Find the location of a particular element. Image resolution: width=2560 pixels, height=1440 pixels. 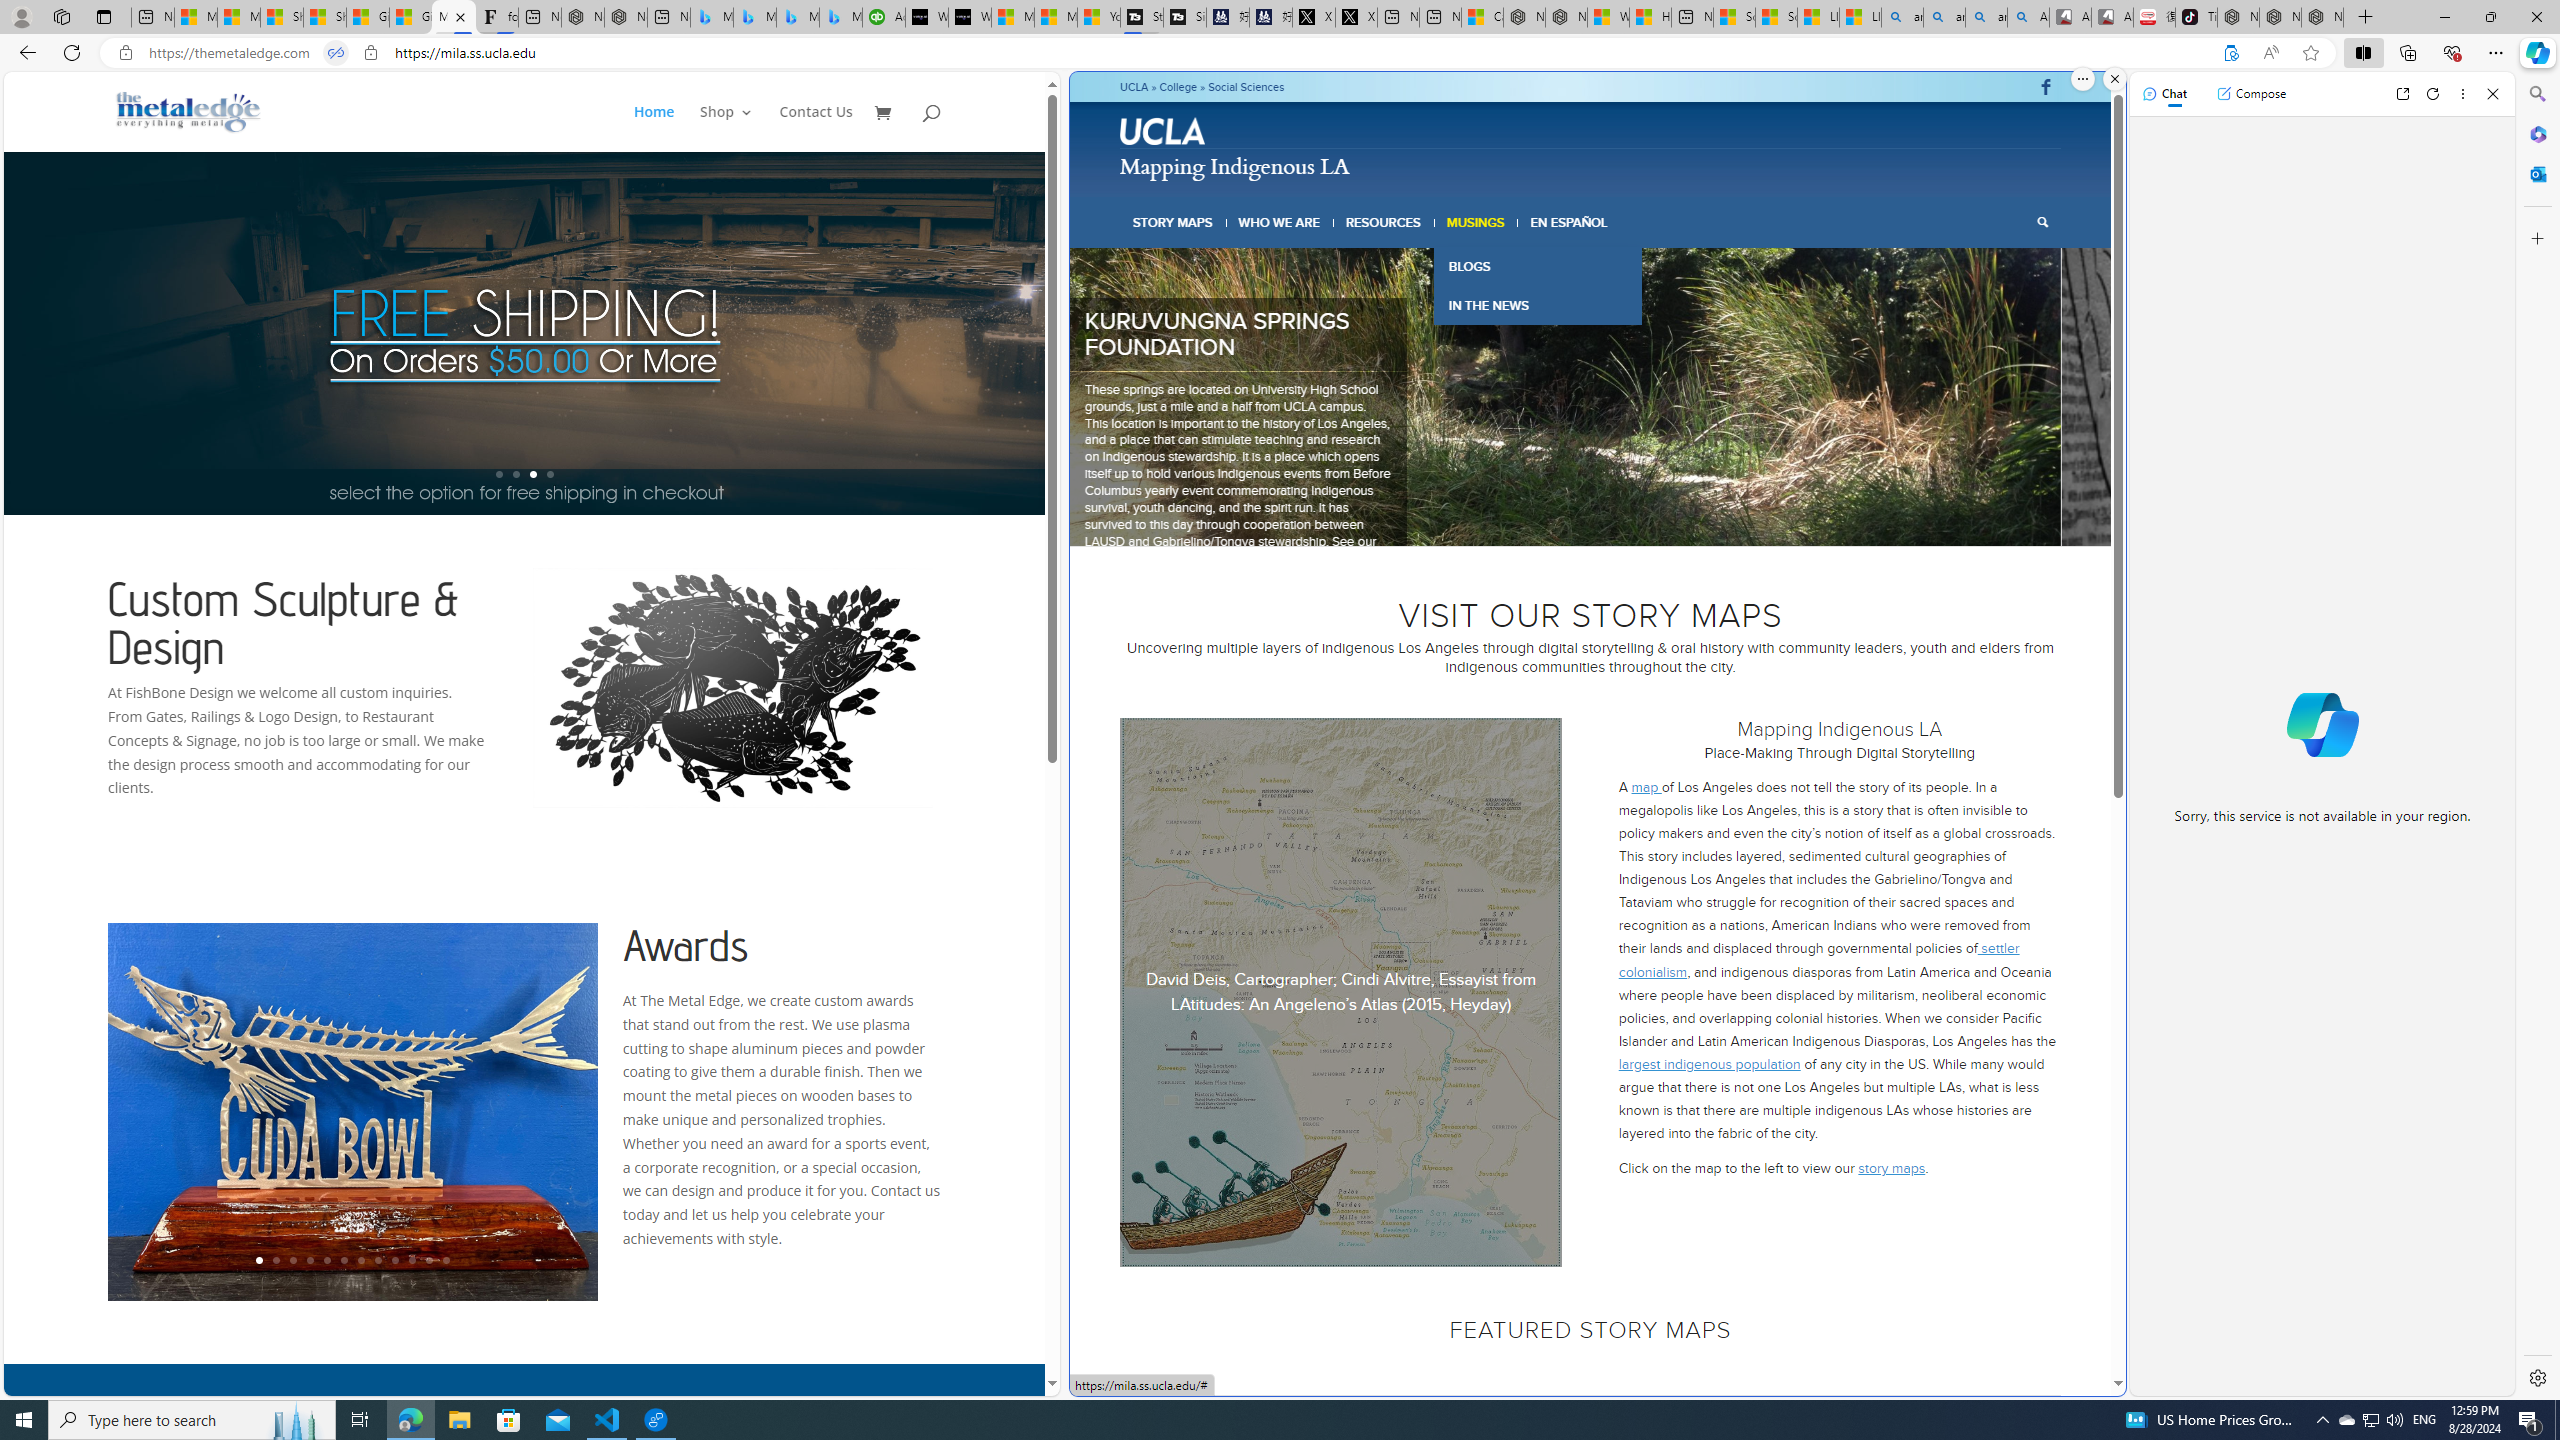

Nordace Siena Pro 15 Backpack is located at coordinates (2280, 17).